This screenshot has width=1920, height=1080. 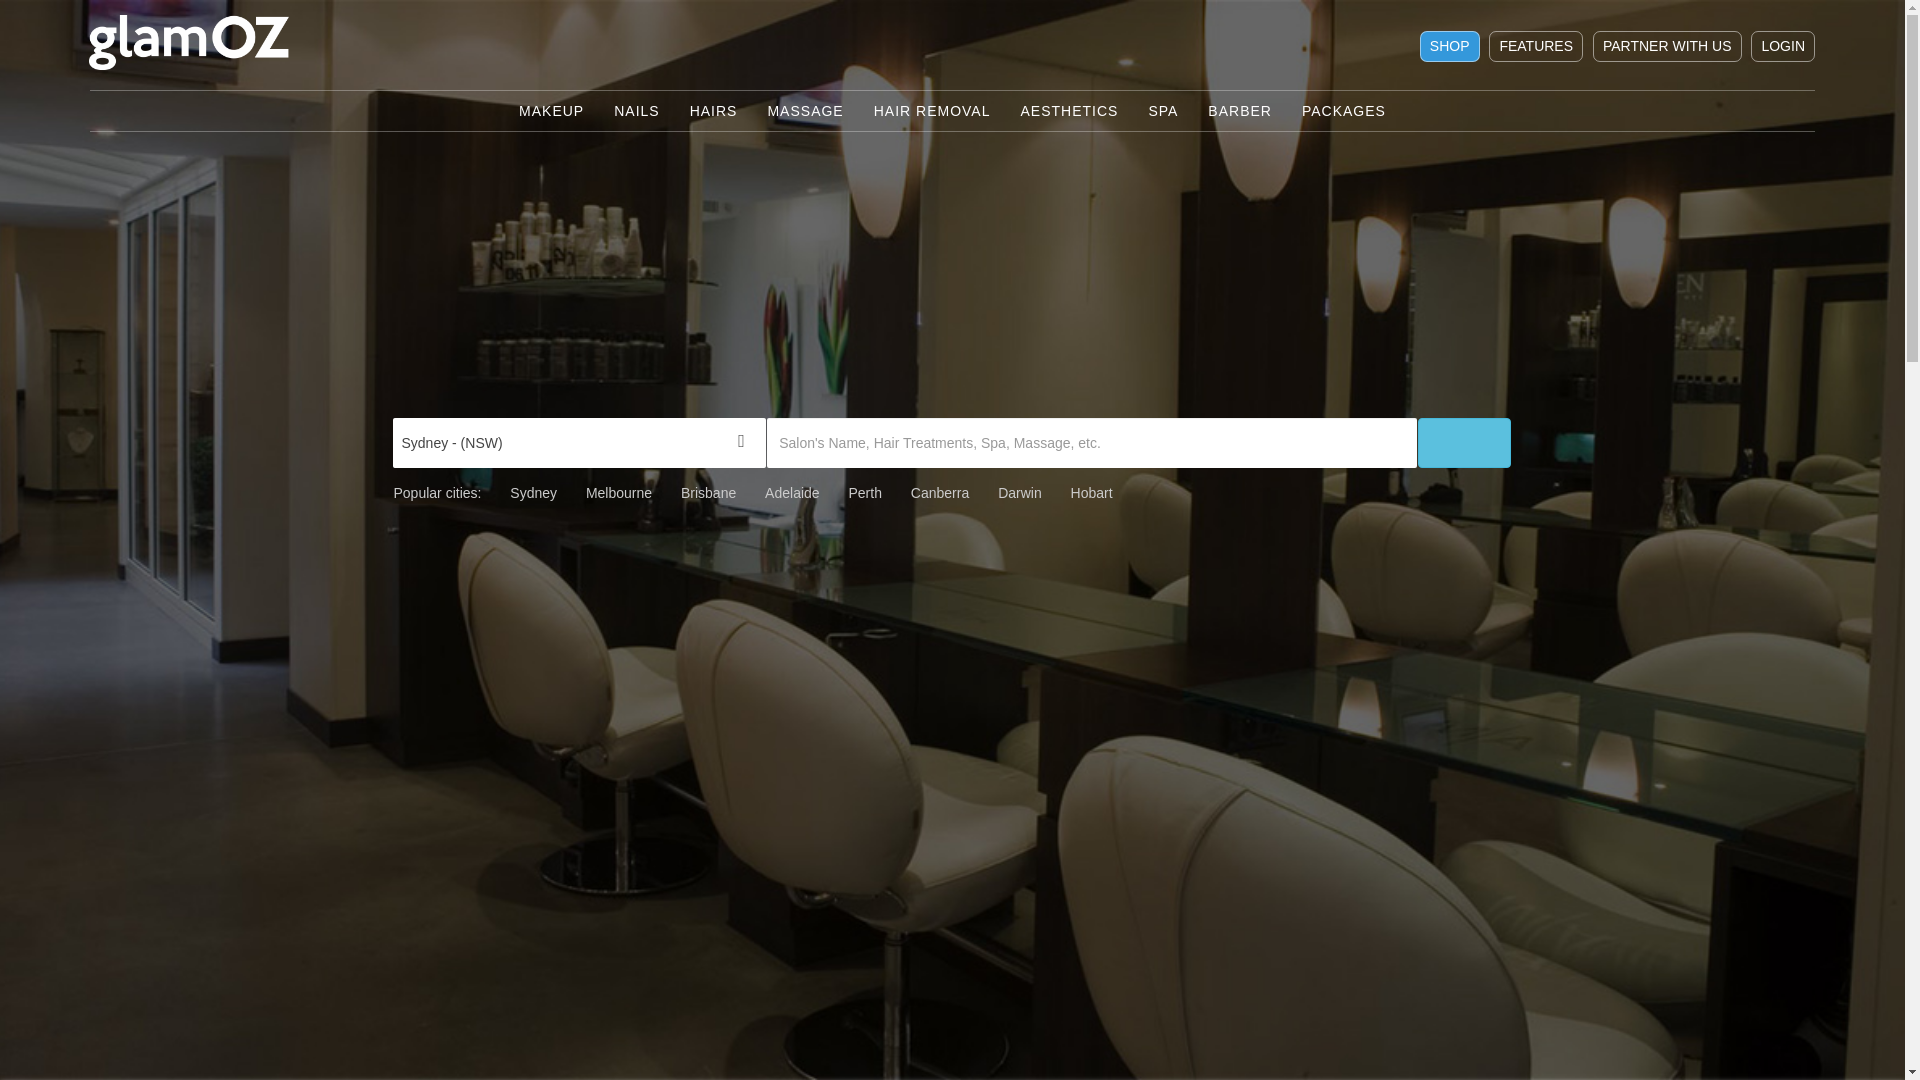 I want to click on Perth, so click(x=864, y=493).